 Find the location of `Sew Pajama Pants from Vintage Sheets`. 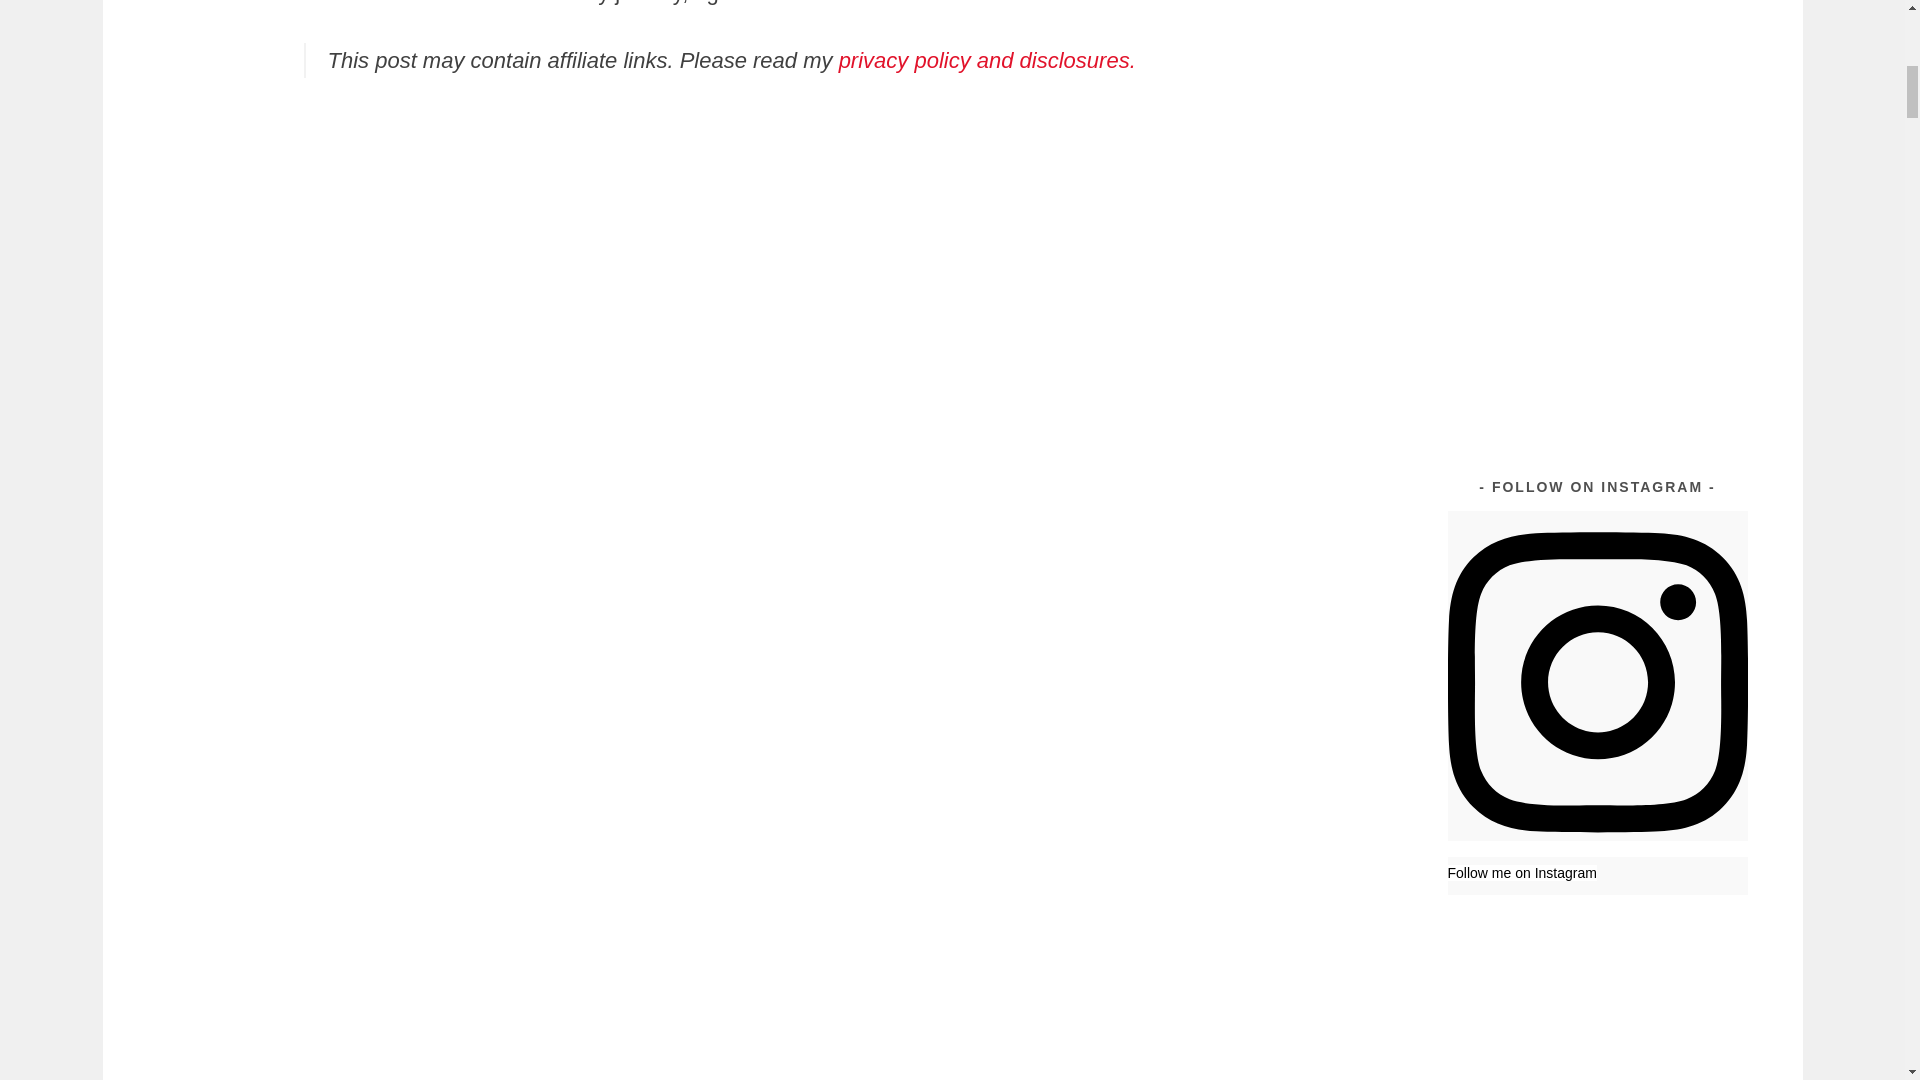

Sew Pajama Pants from Vintage Sheets is located at coordinates (1673, 40).